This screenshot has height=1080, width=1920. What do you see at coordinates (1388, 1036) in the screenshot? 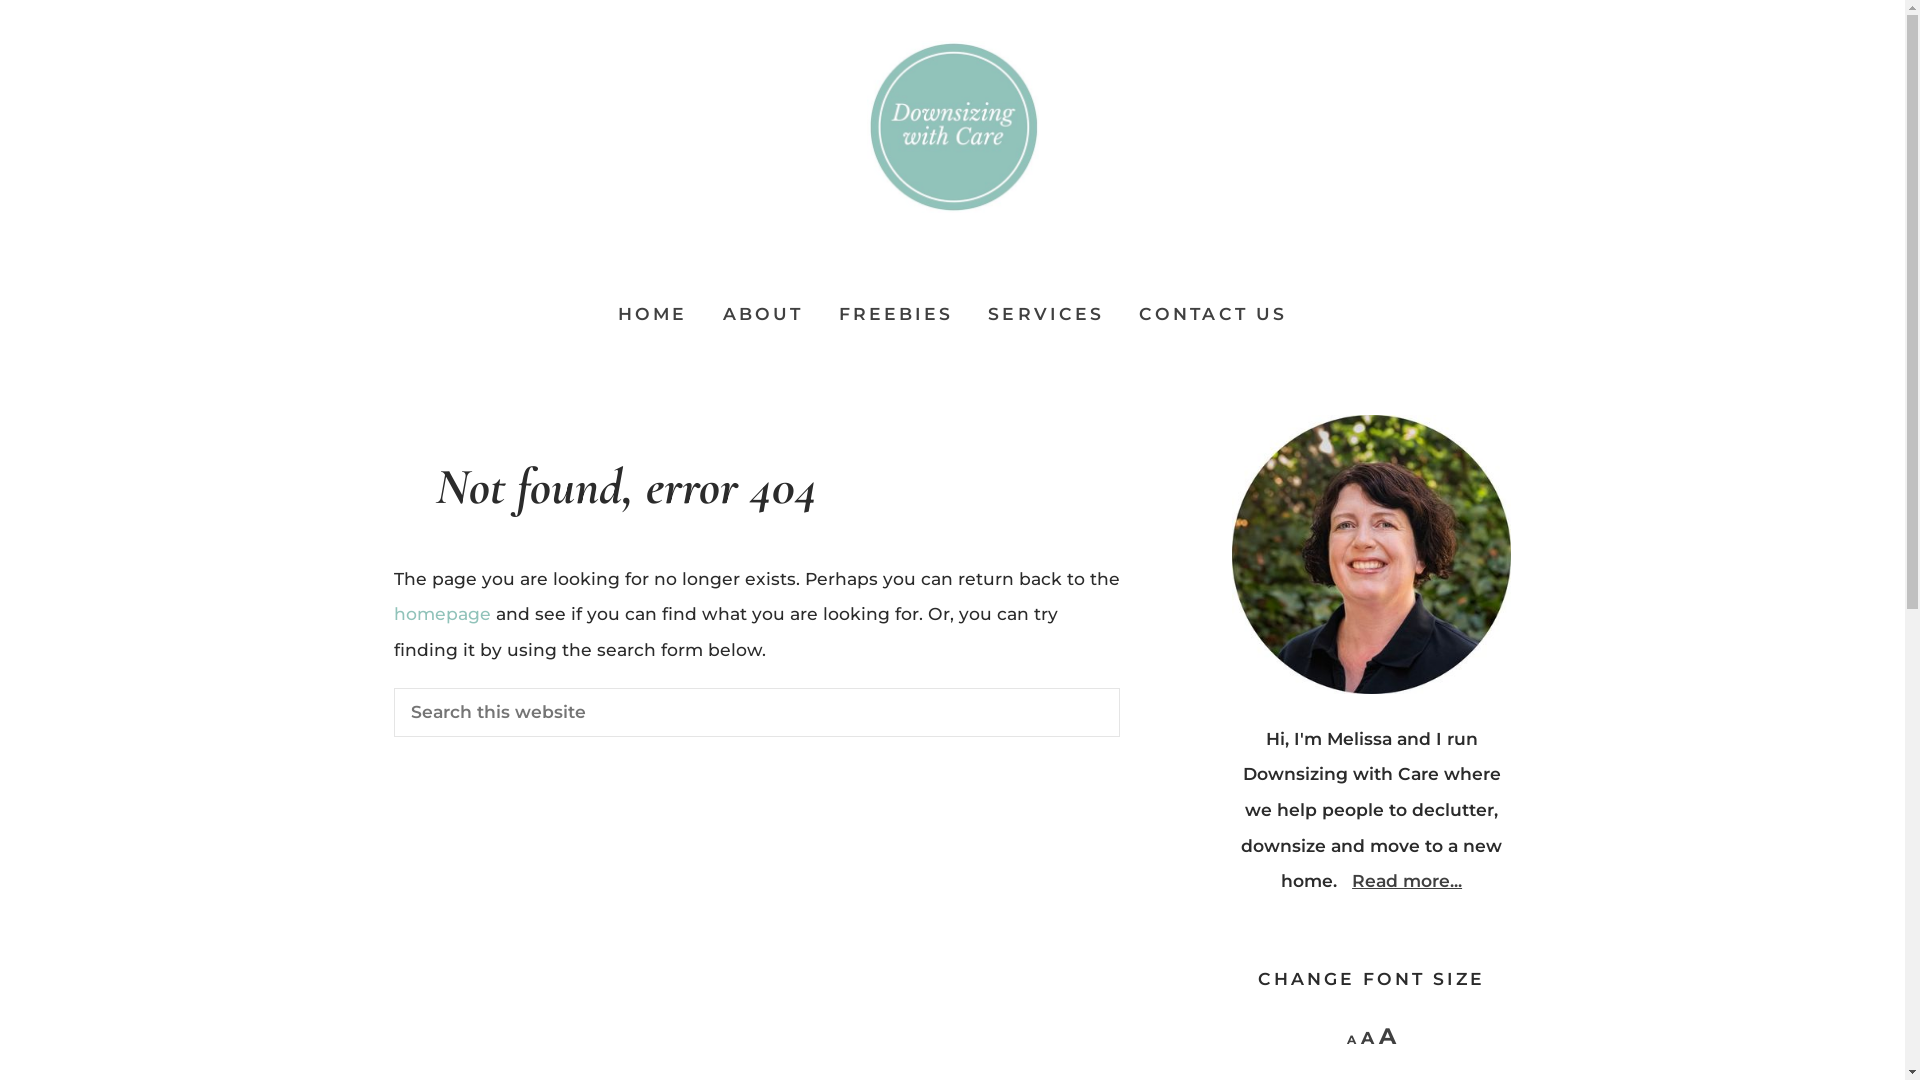
I see `A
Increase font size.` at bounding box center [1388, 1036].